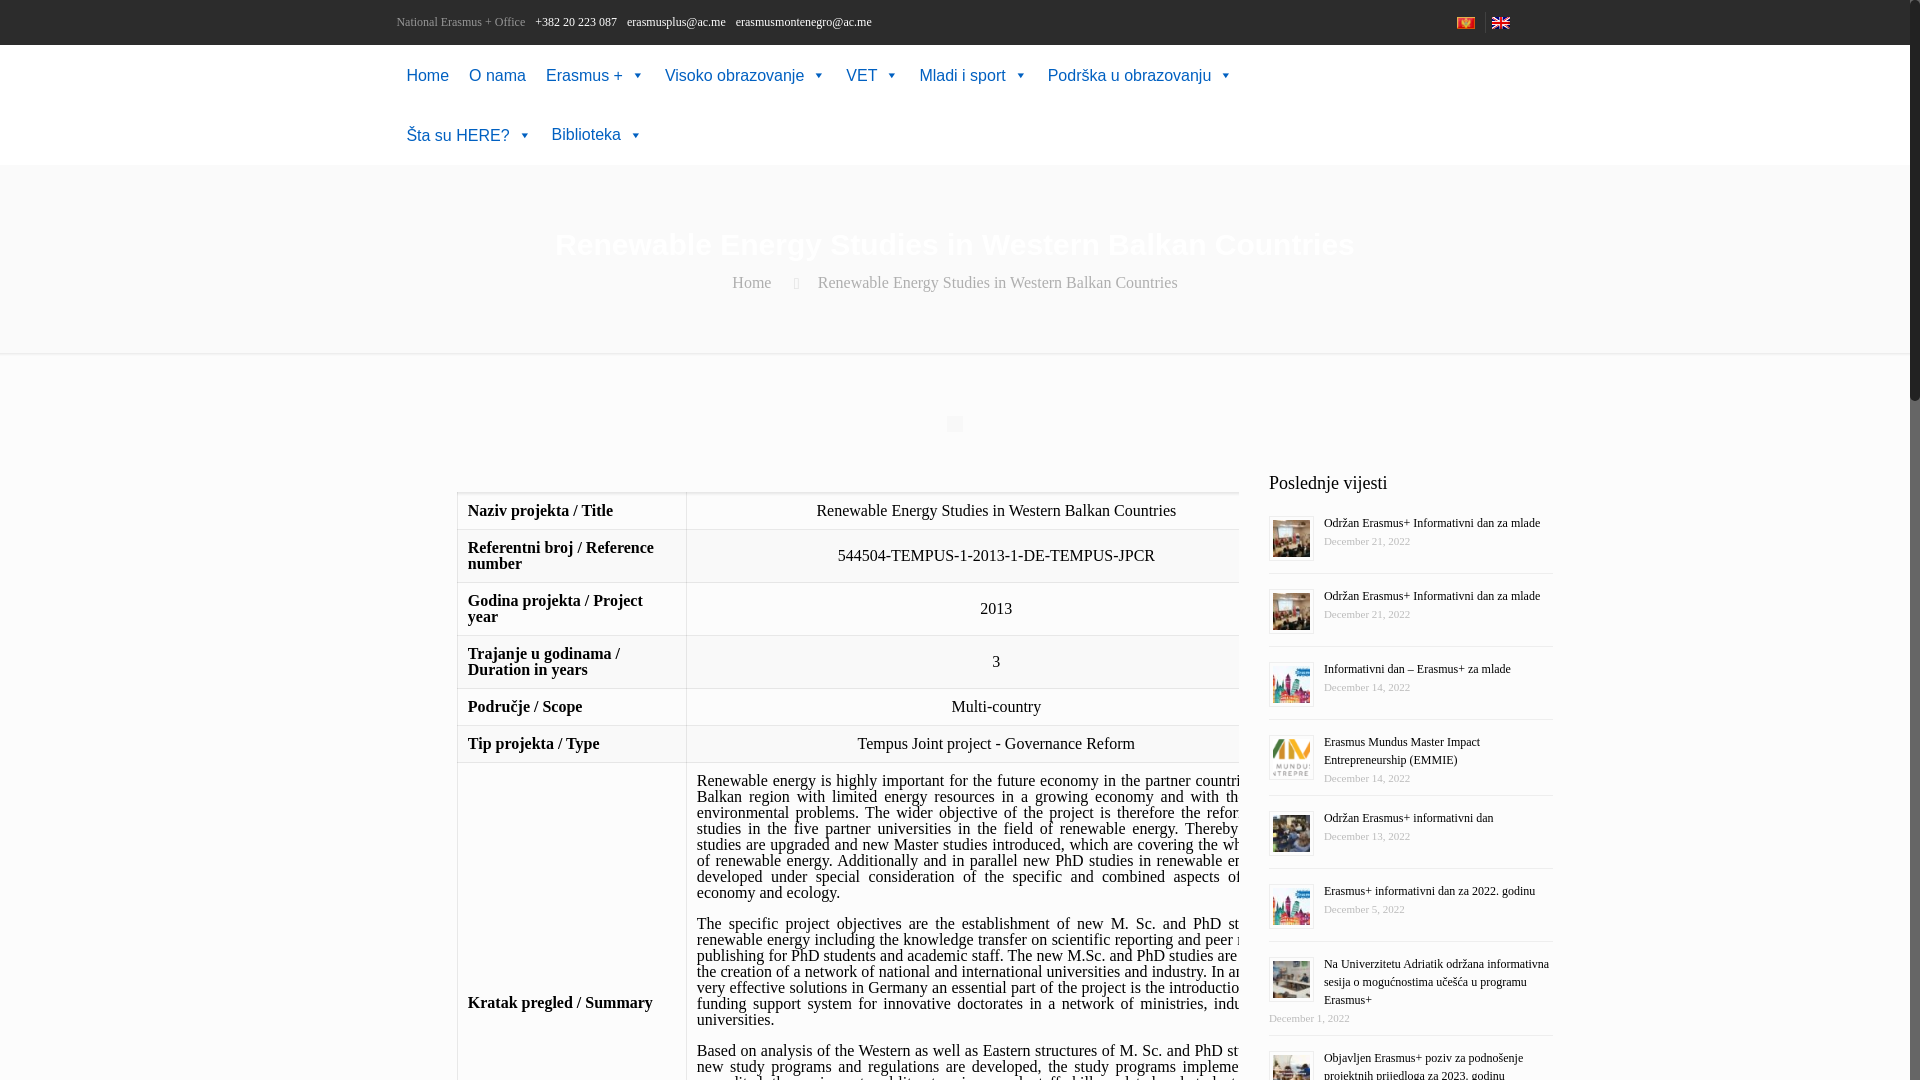 The height and width of the screenshot is (1080, 1920). I want to click on Biblioteka, so click(596, 134).